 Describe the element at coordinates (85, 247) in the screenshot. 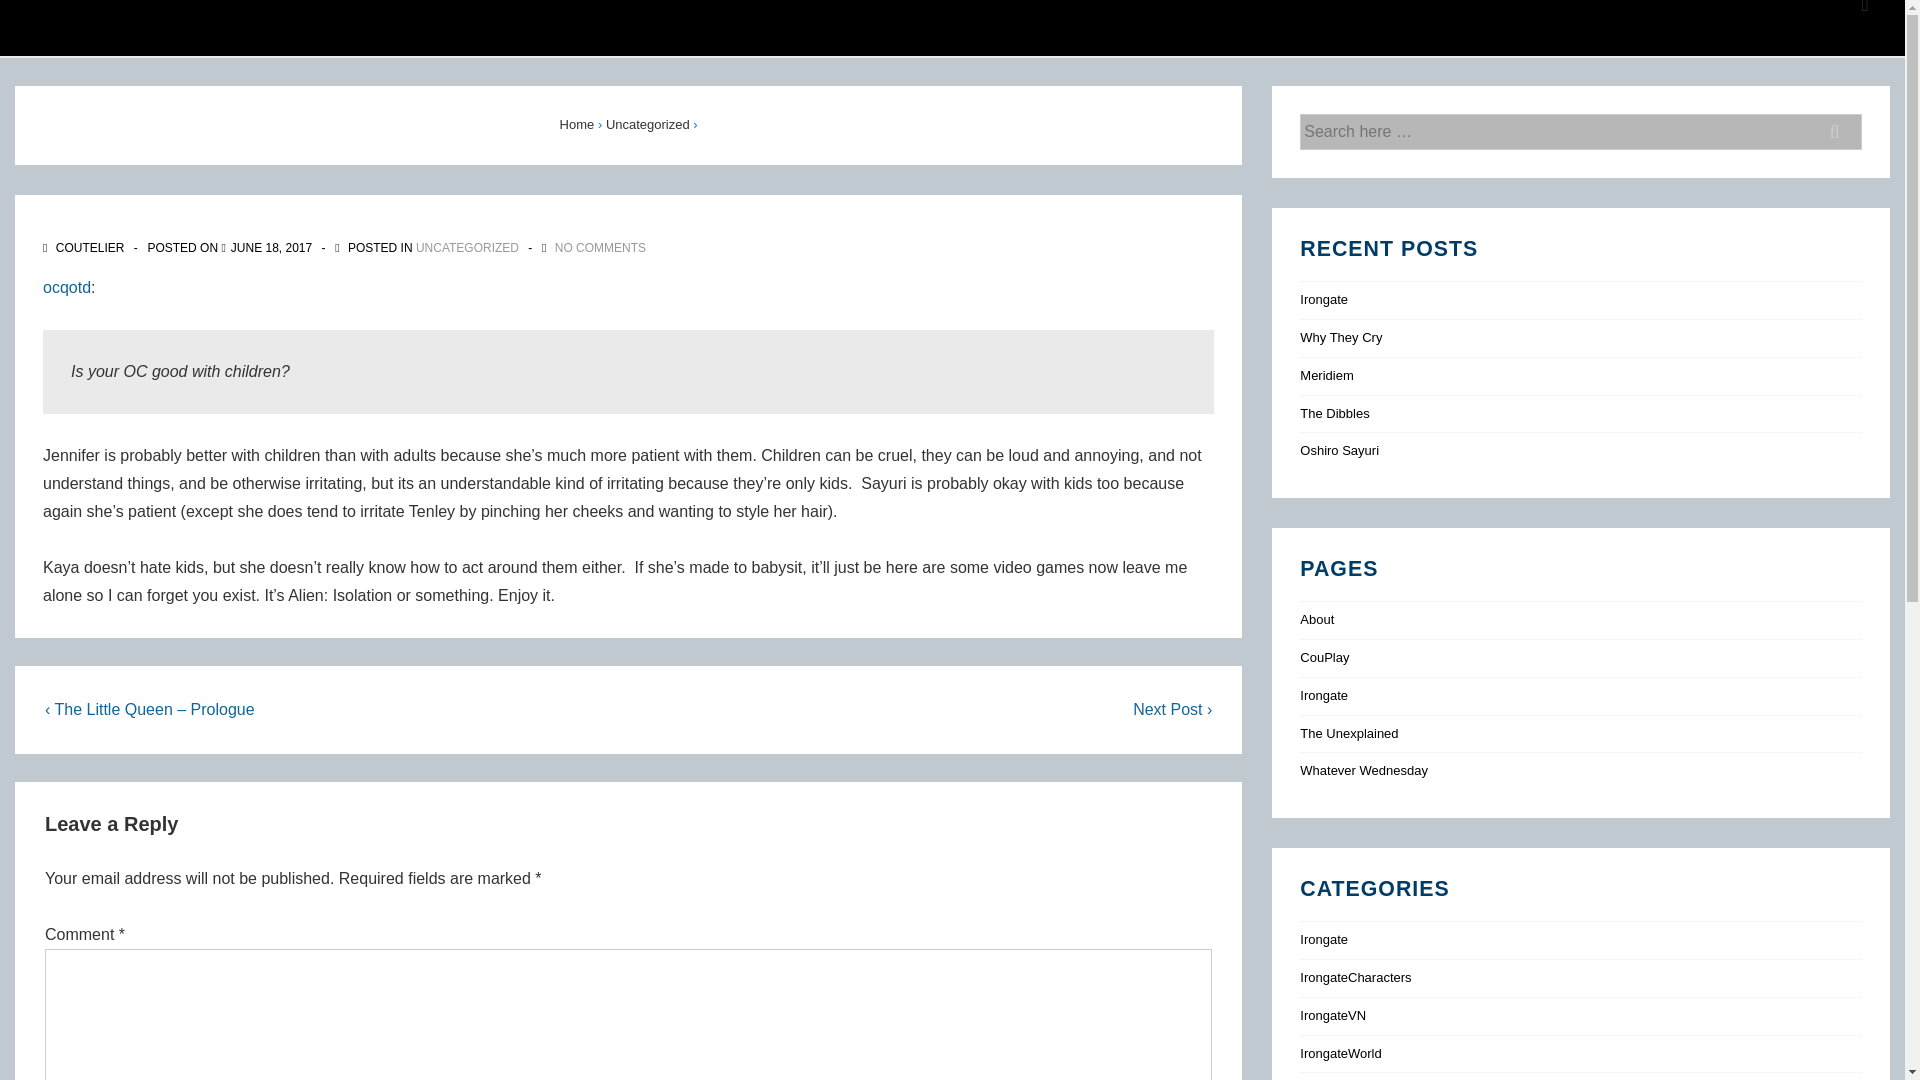

I see `COUTELIER` at that location.